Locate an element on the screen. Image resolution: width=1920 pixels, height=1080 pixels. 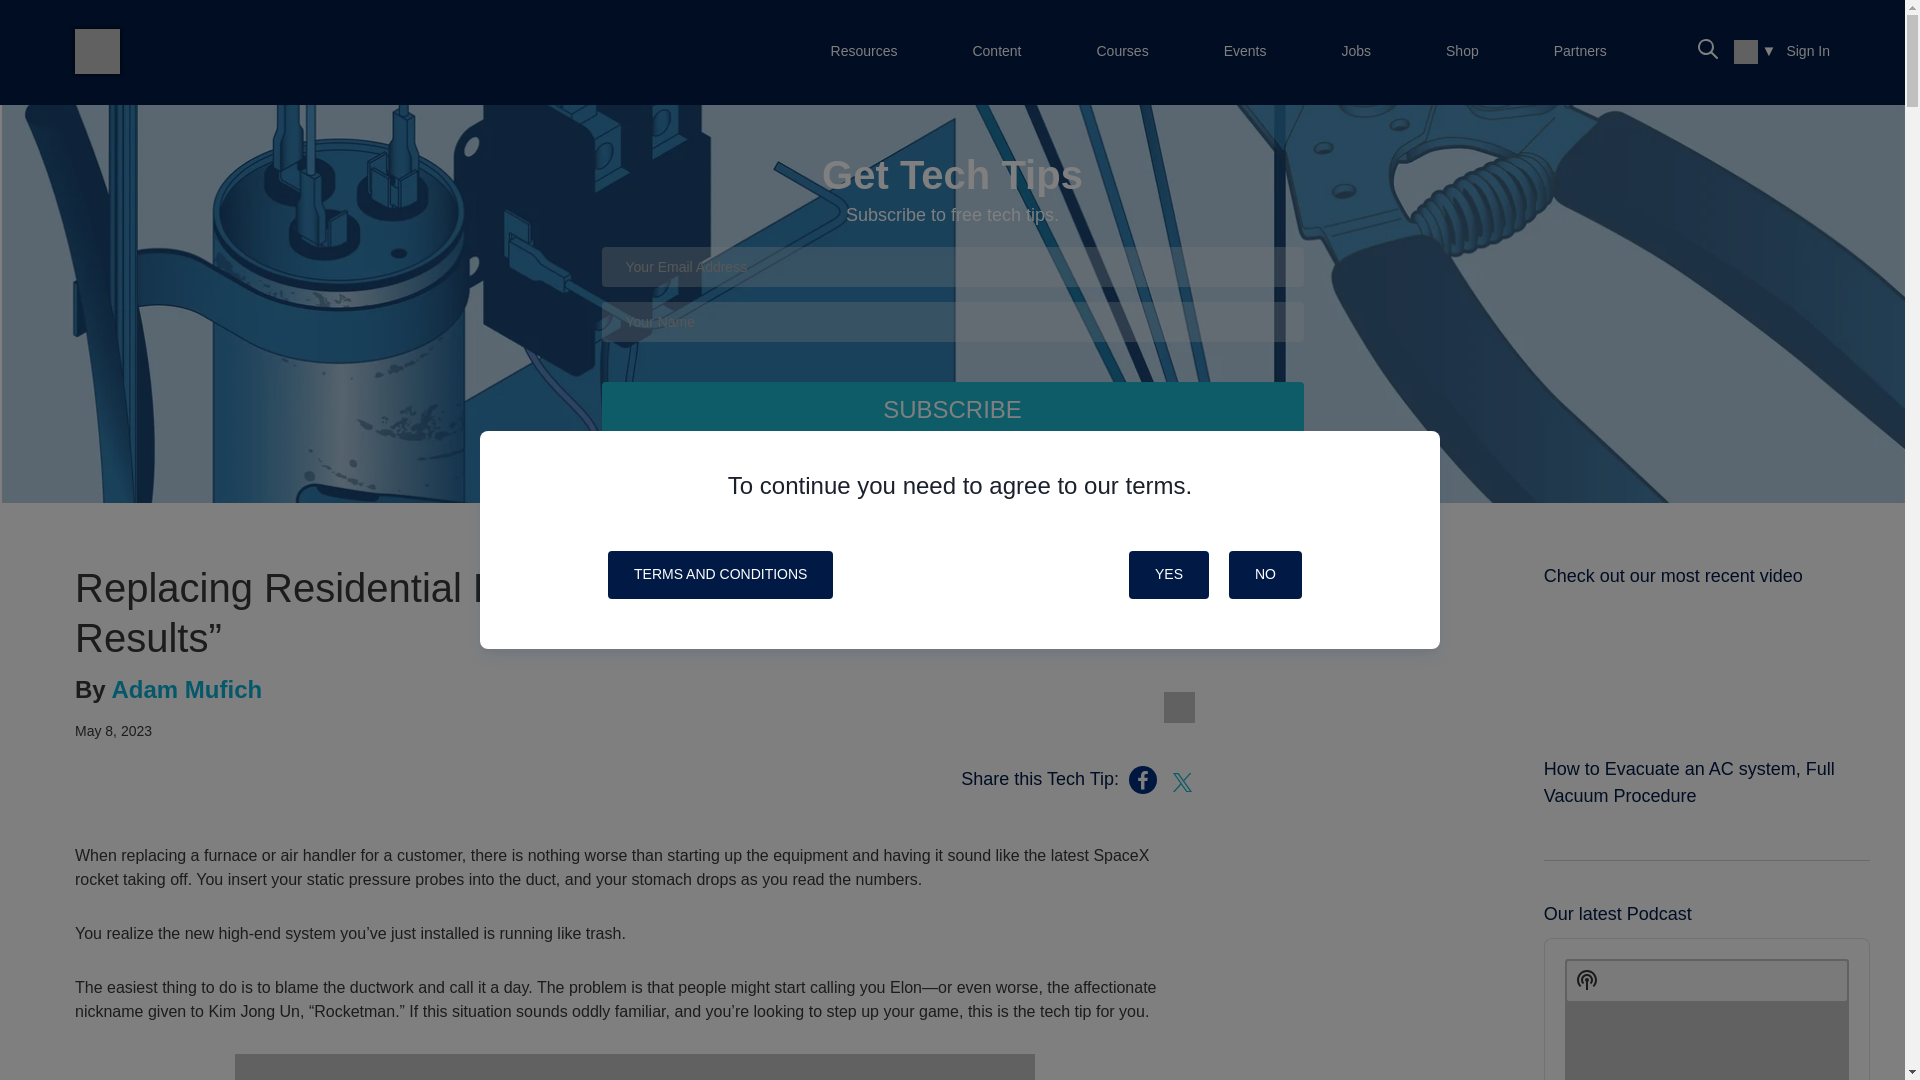
Content is located at coordinates (996, 51).